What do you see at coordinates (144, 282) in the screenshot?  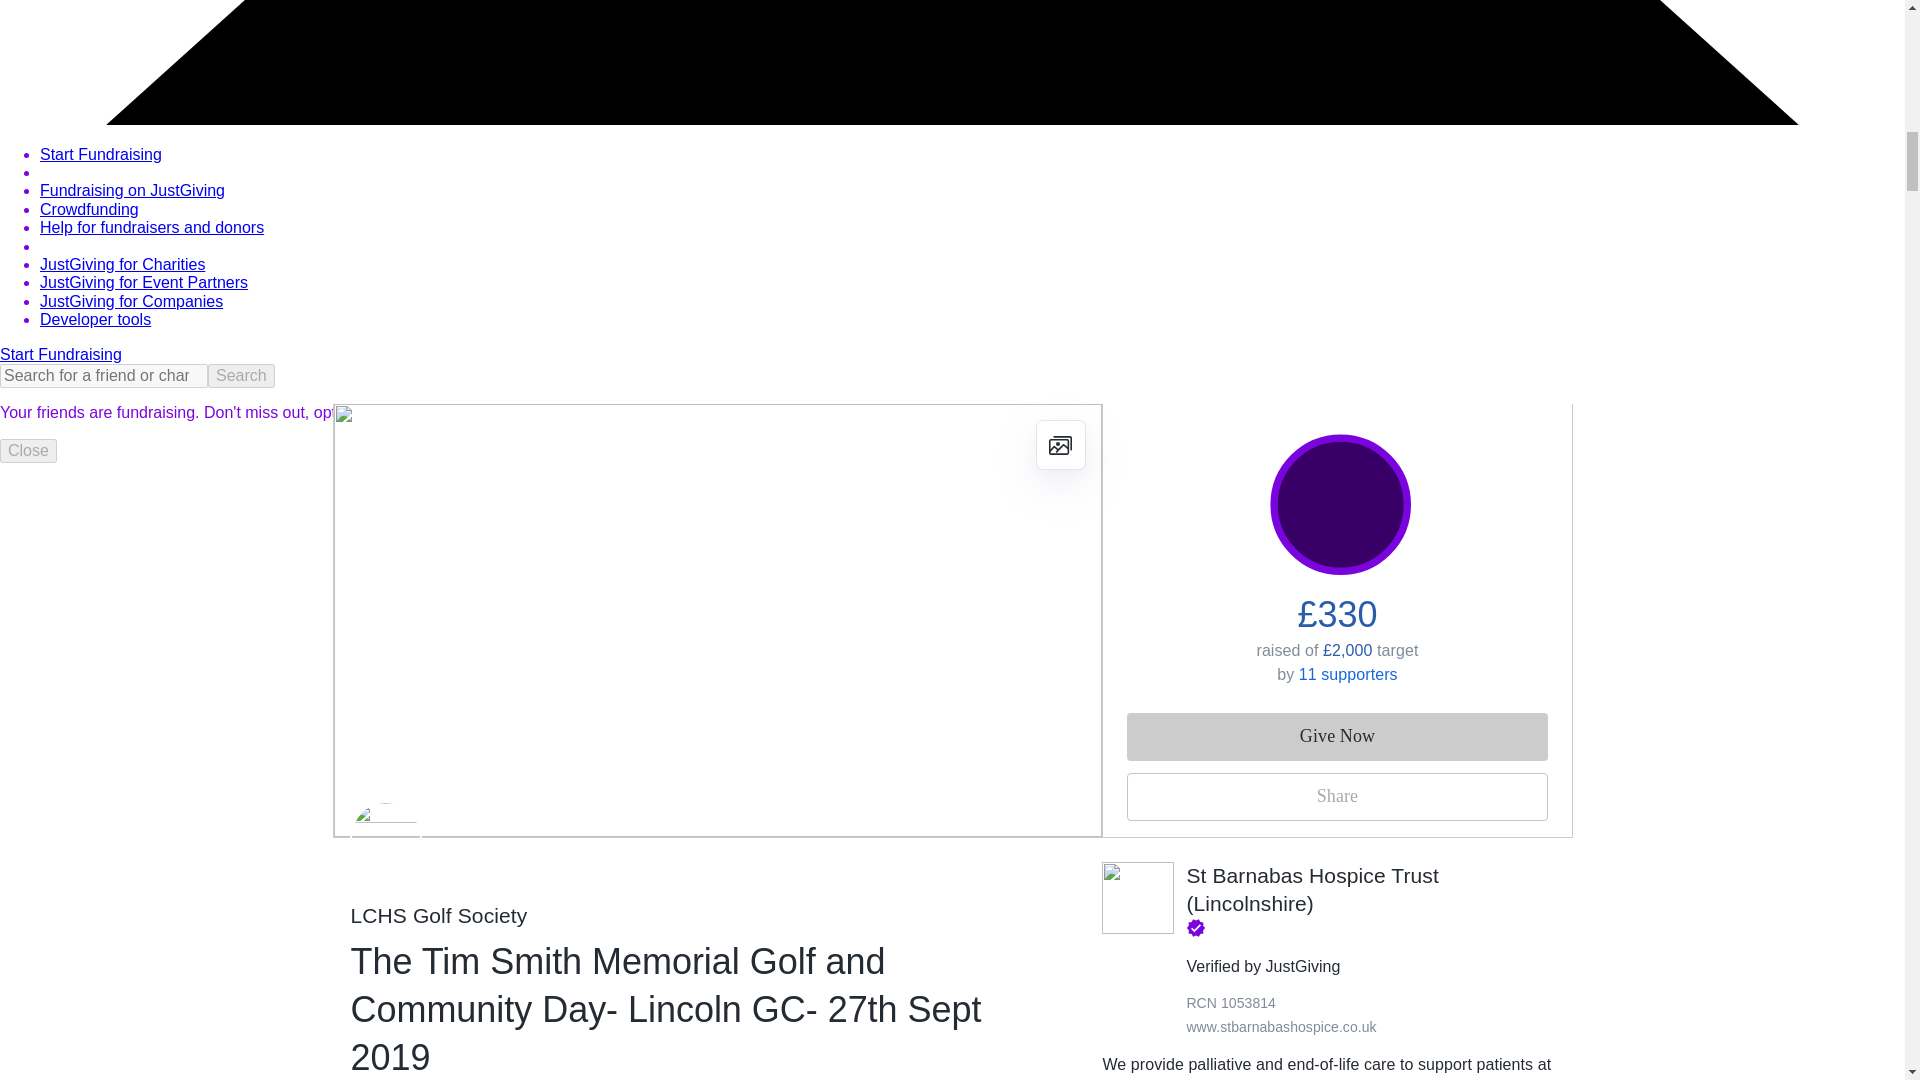 I see `JustGiving for Event Partners` at bounding box center [144, 282].